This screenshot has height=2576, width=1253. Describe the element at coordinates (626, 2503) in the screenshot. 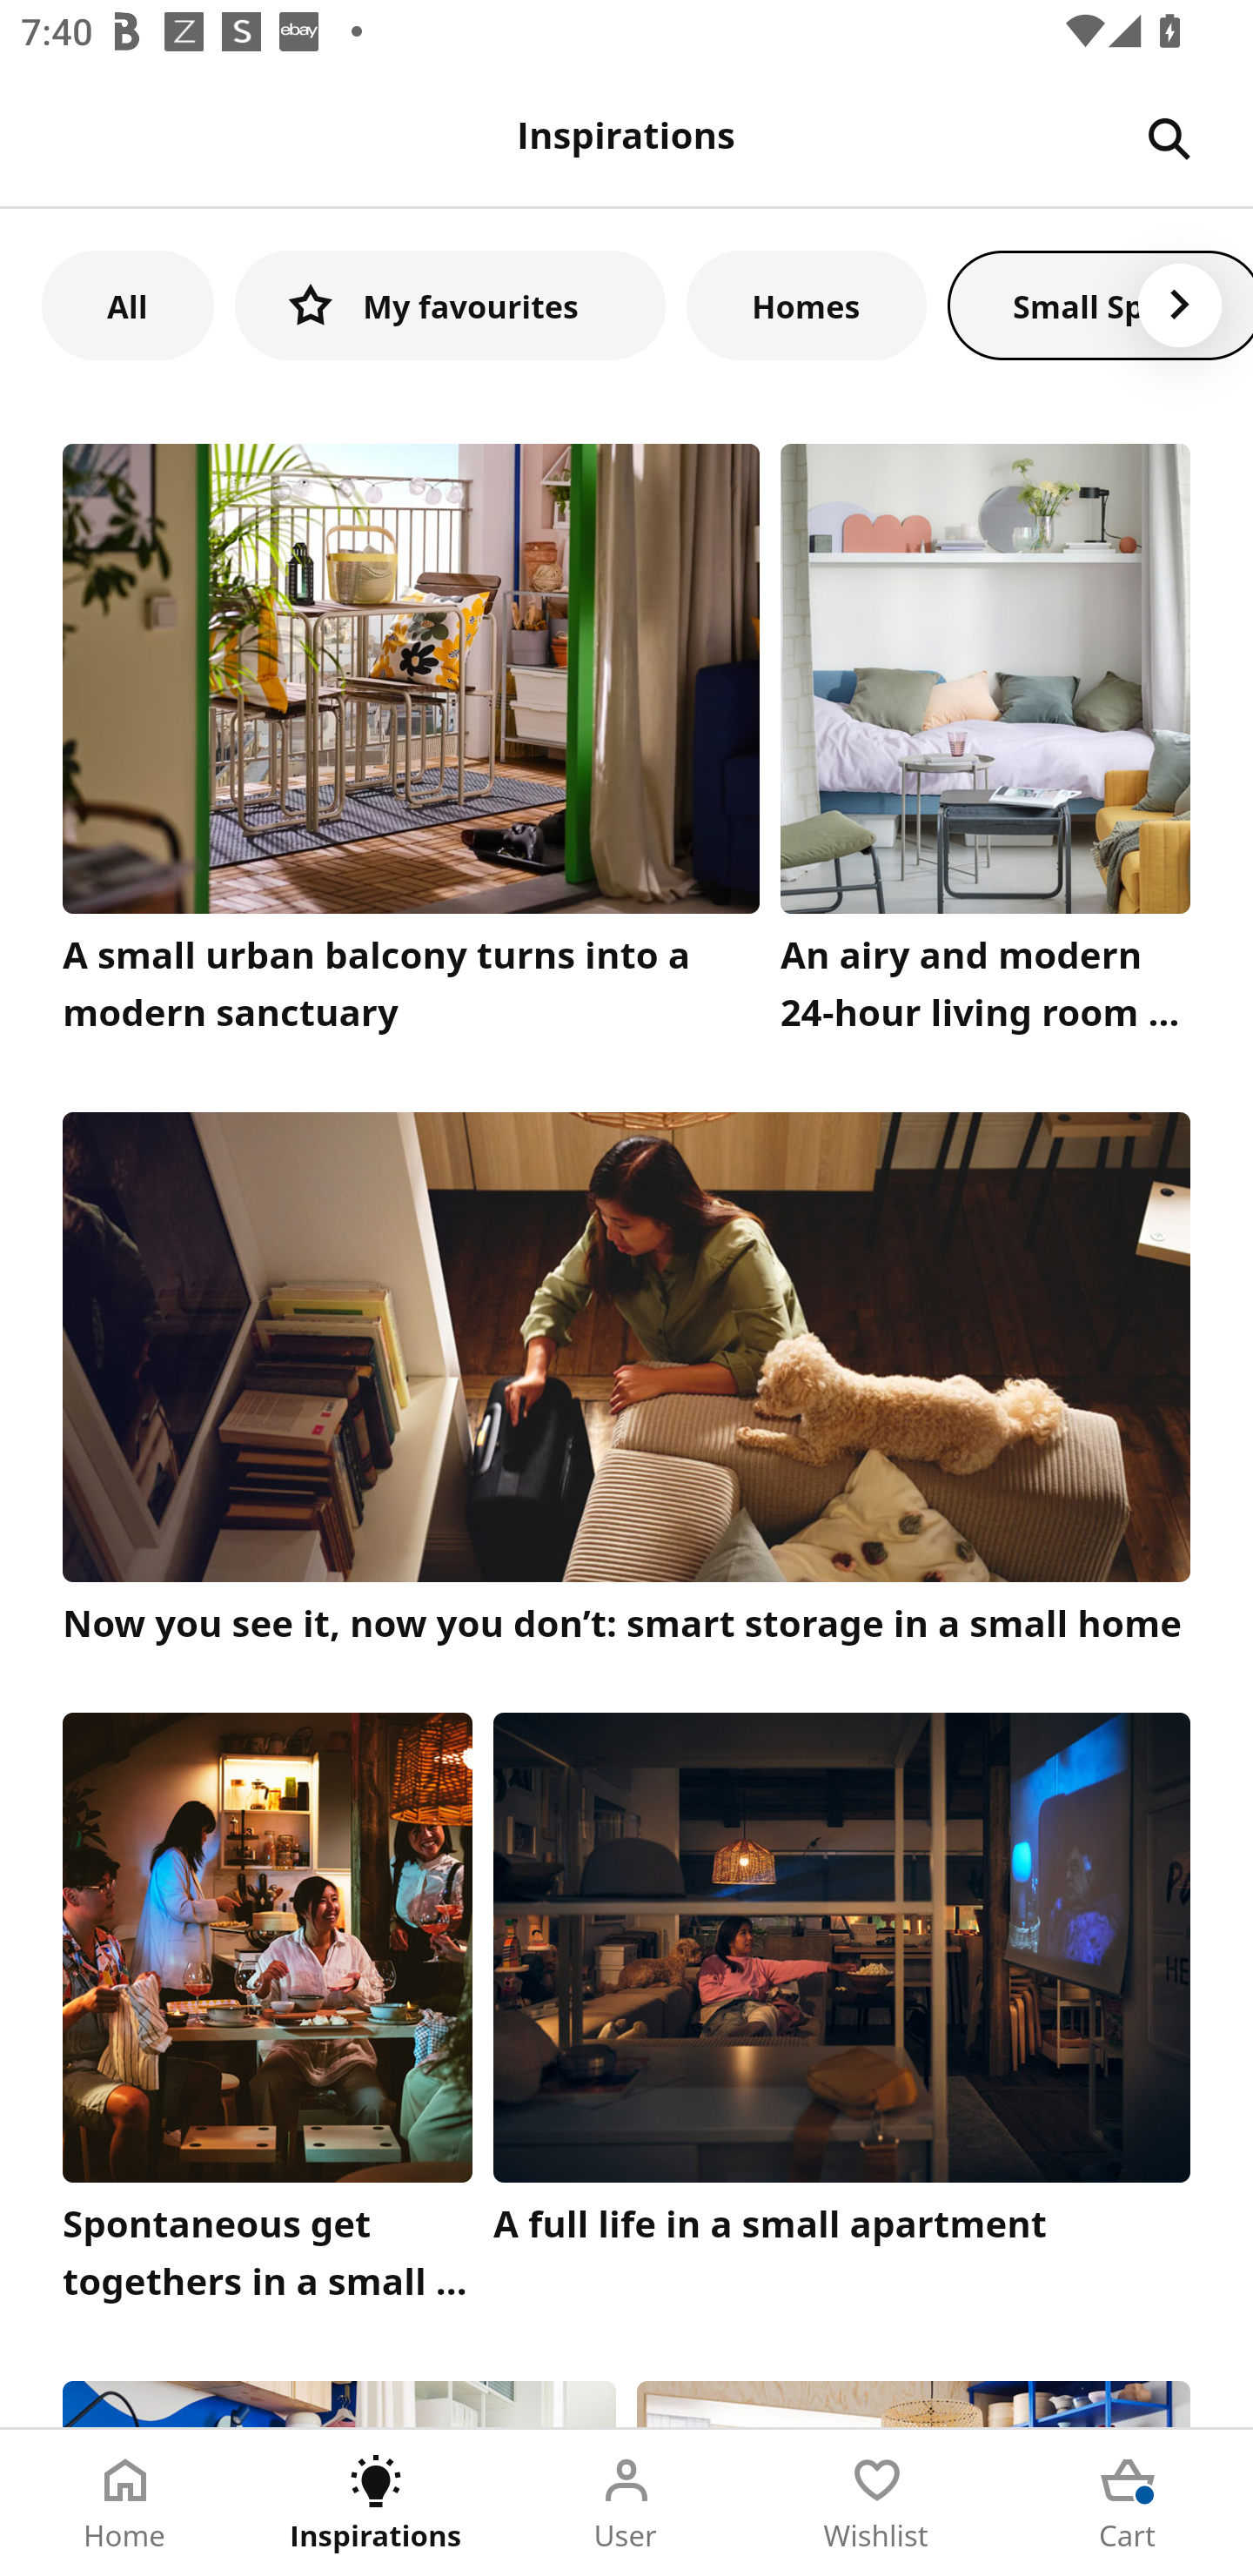

I see `User
Tab 3 of 5` at that location.